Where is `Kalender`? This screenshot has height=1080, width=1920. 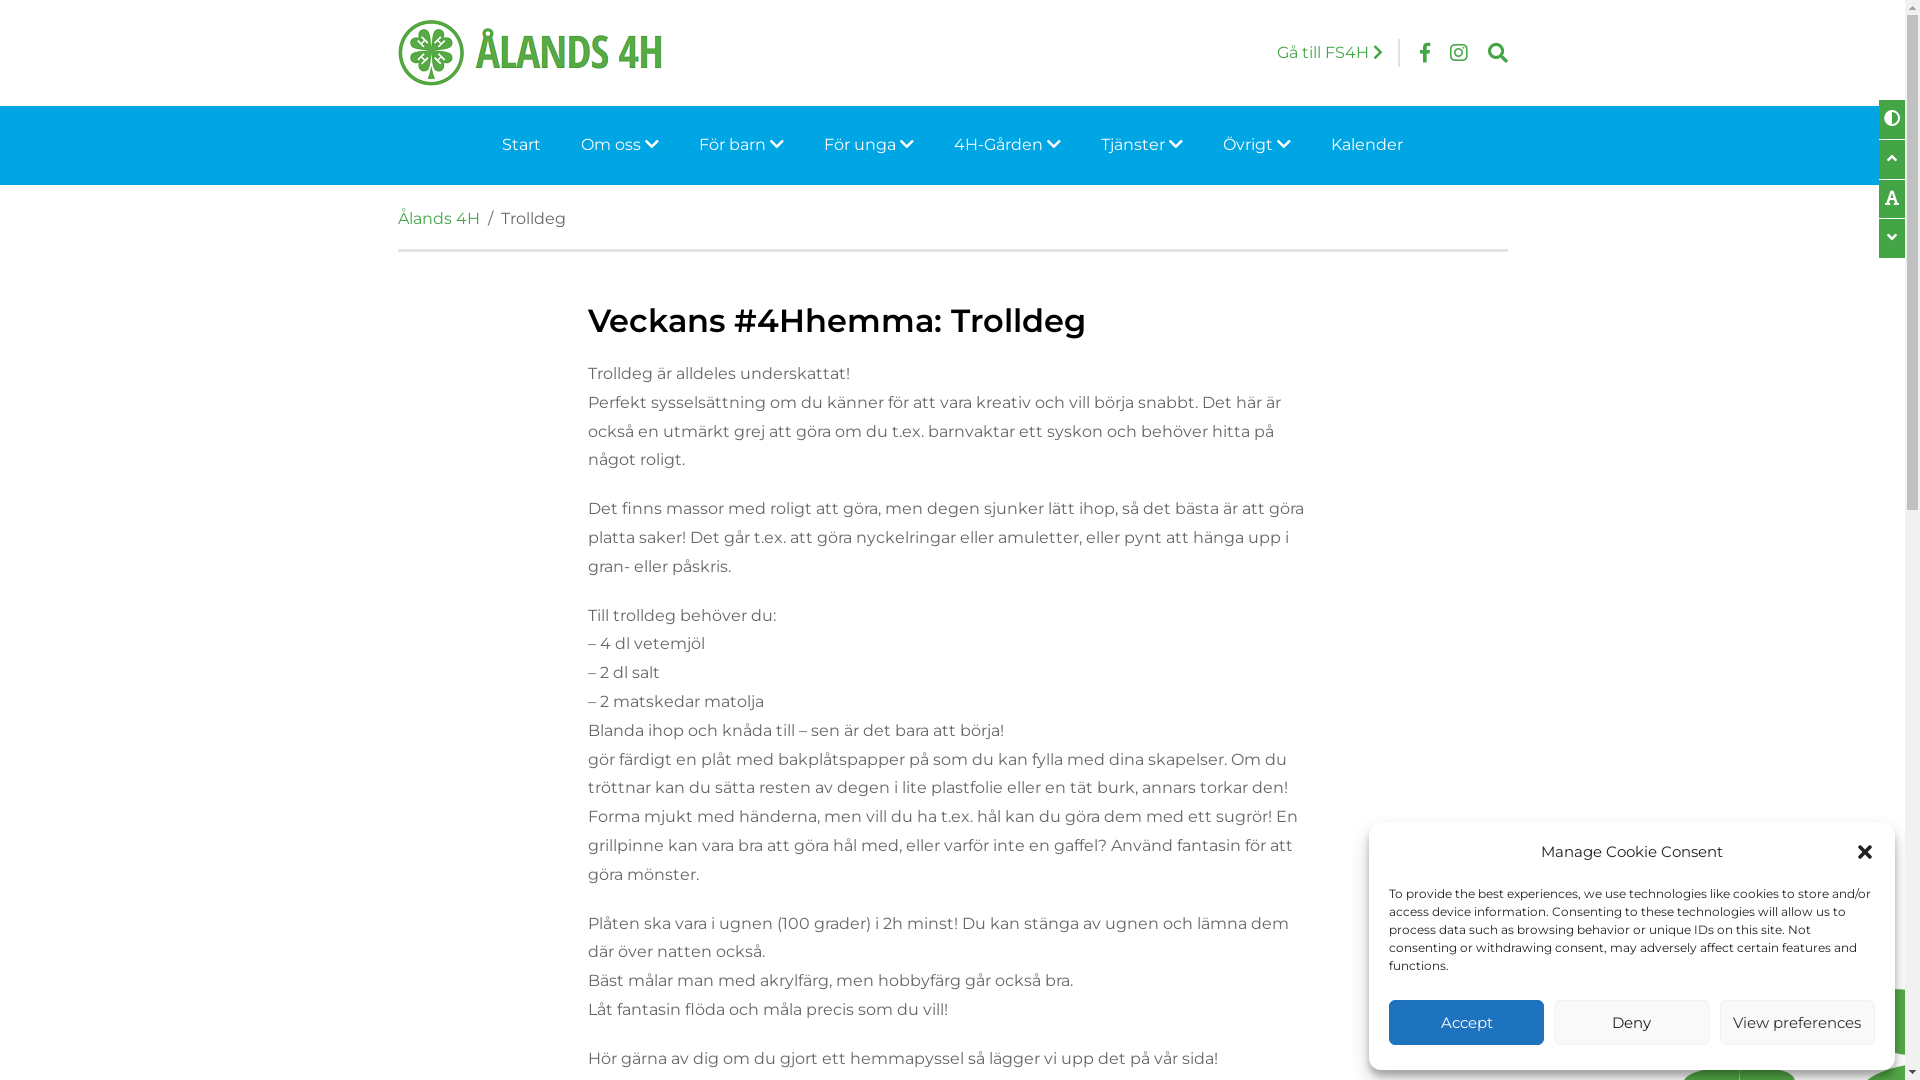
Kalender is located at coordinates (1367, 146).